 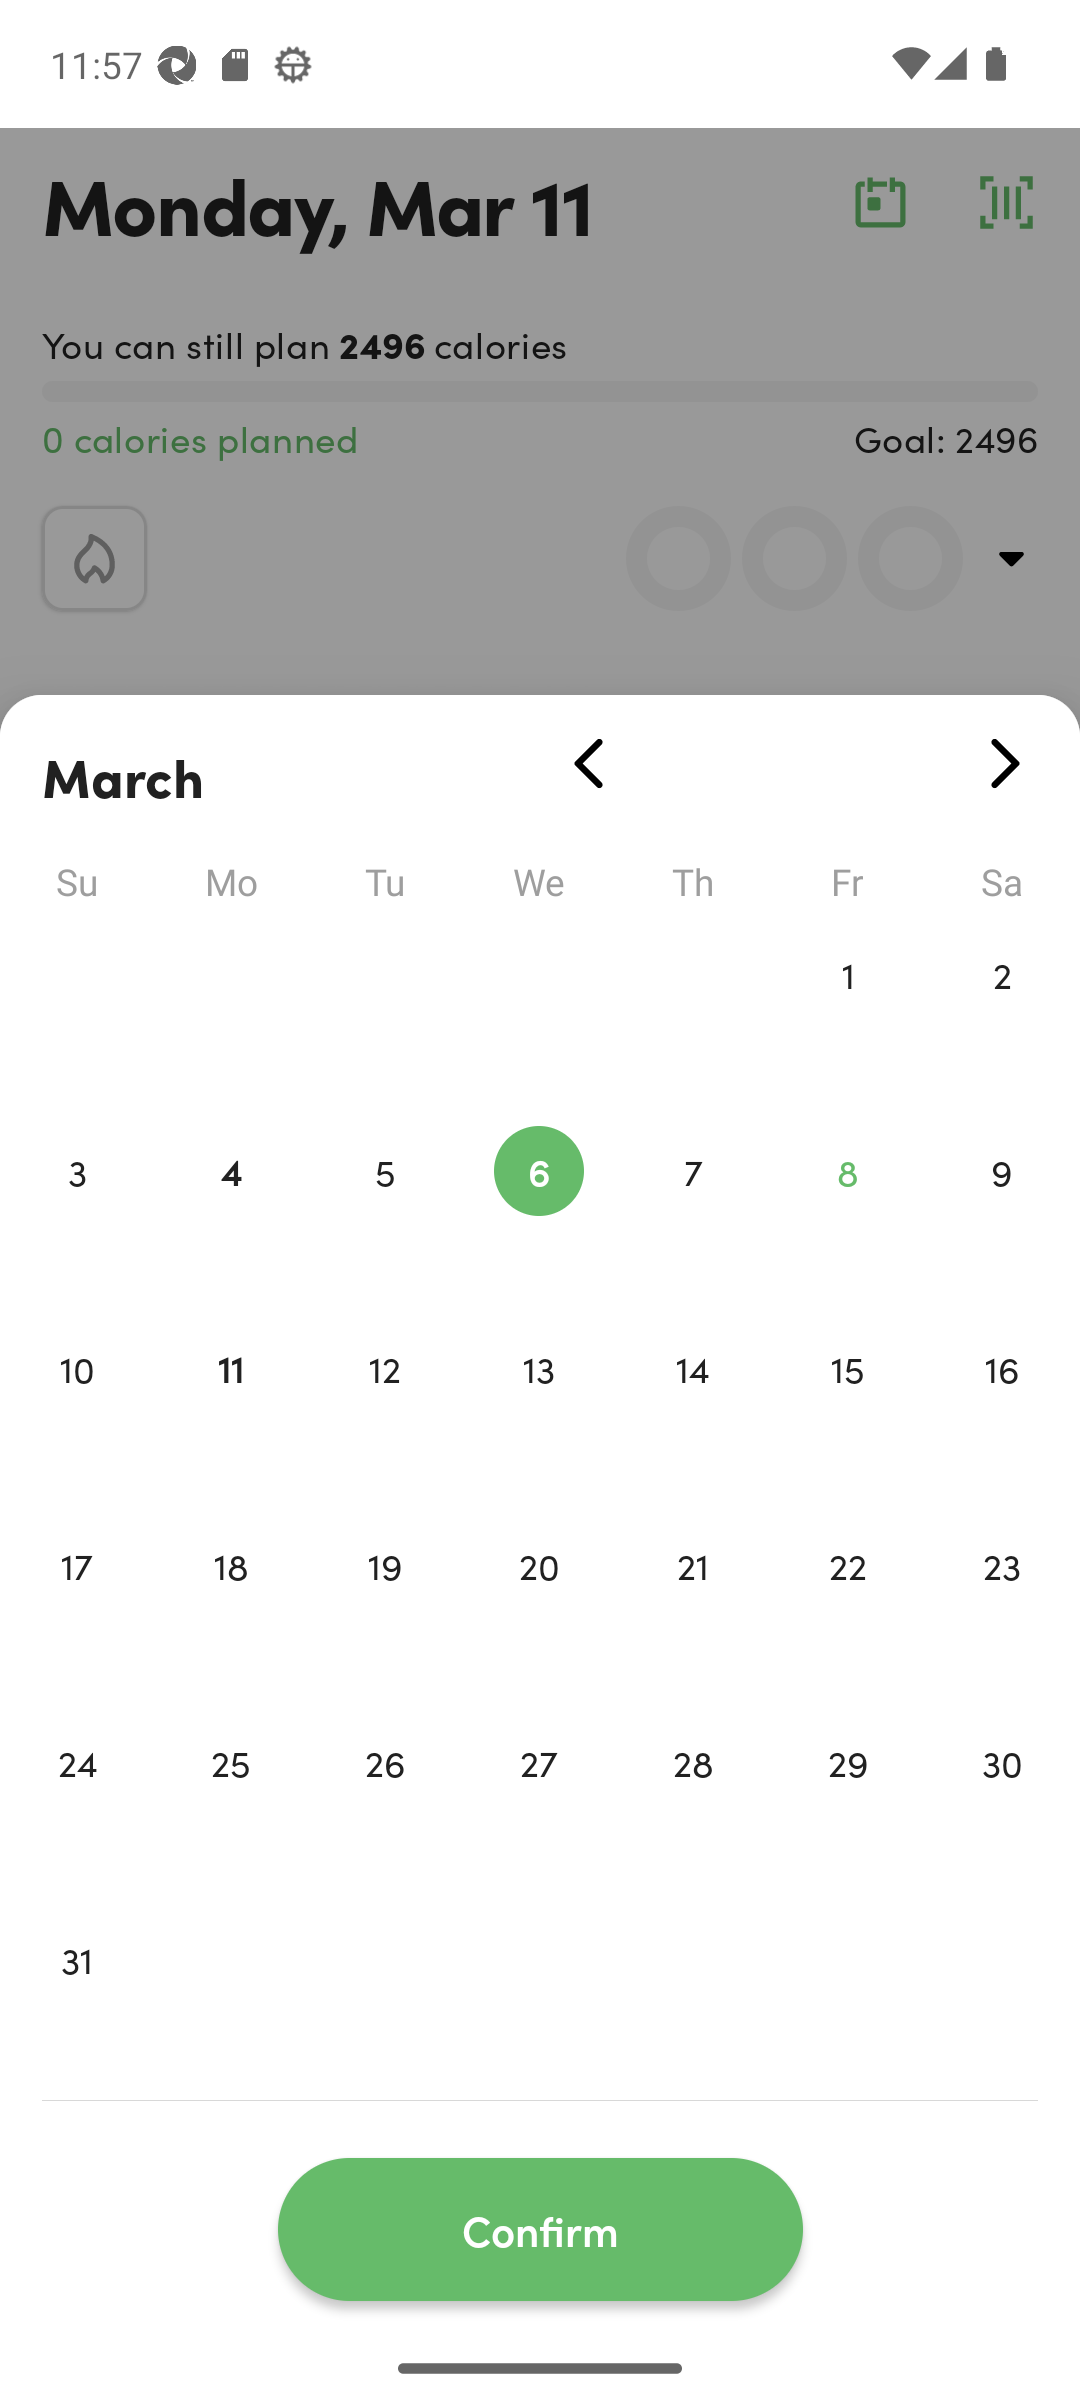 What do you see at coordinates (384, 1410) in the screenshot?
I see `12` at bounding box center [384, 1410].